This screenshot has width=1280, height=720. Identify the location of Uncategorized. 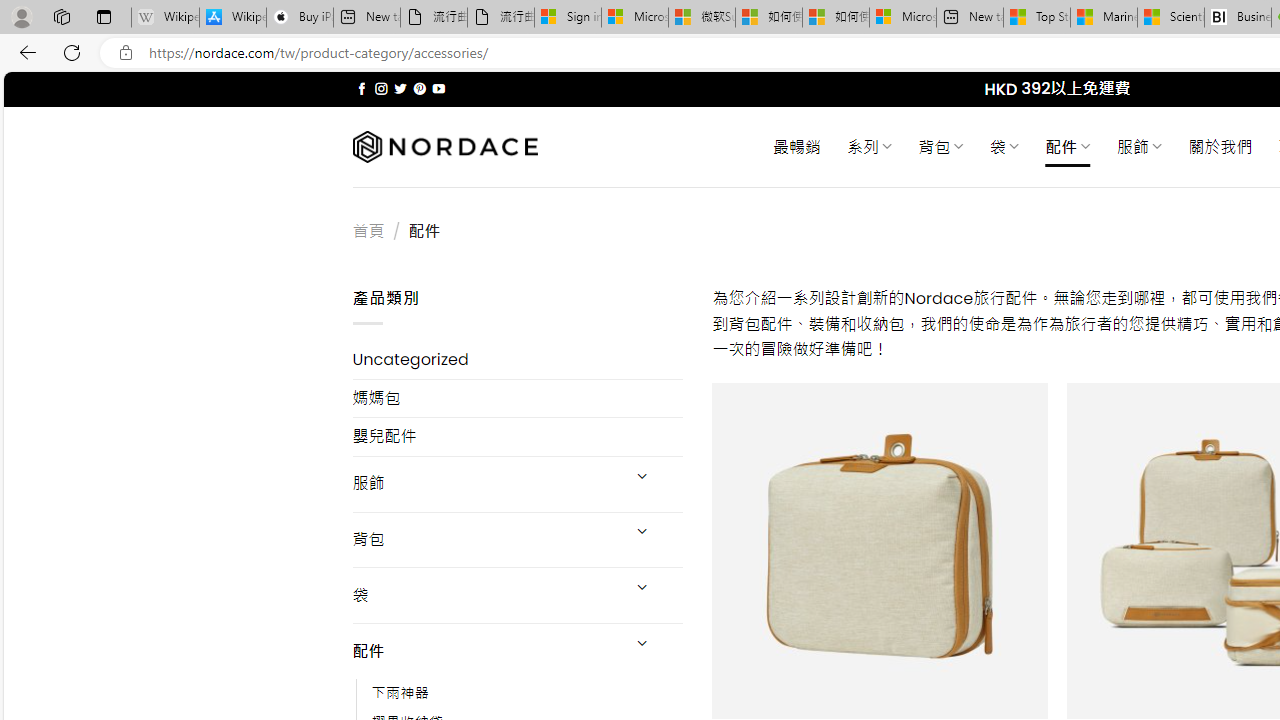
(518, 360).